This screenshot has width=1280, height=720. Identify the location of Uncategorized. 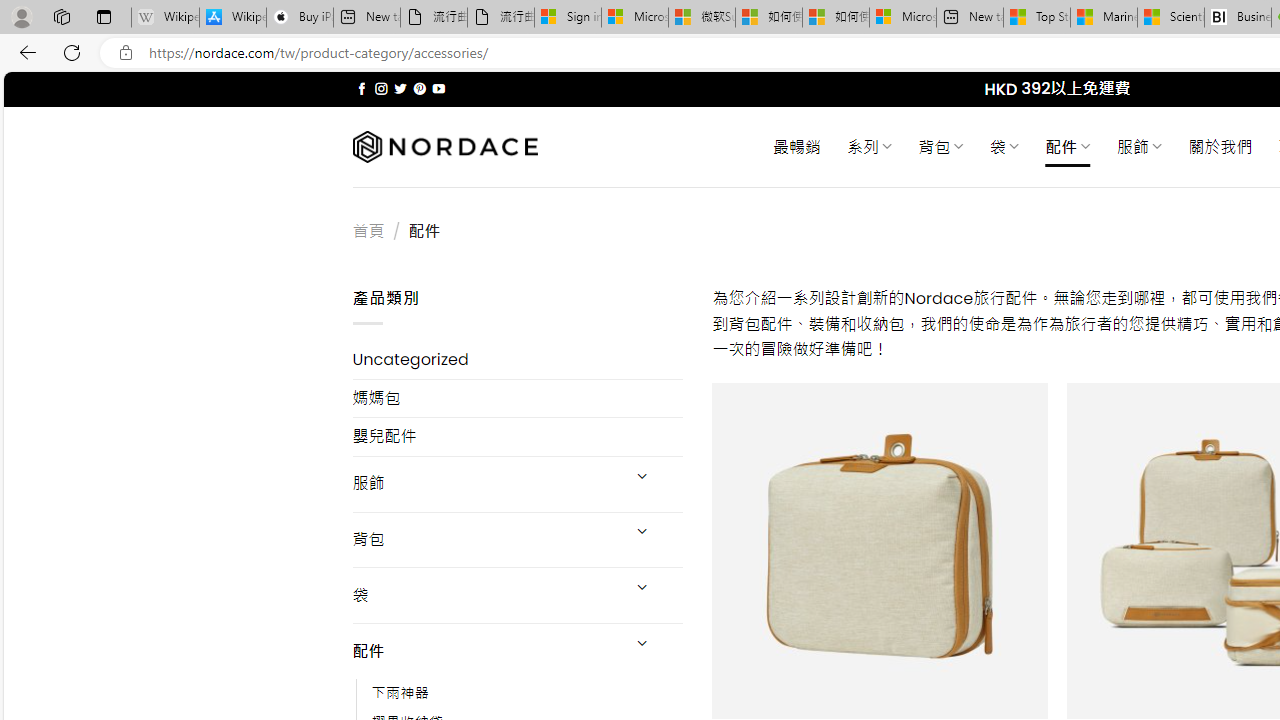
(518, 360).